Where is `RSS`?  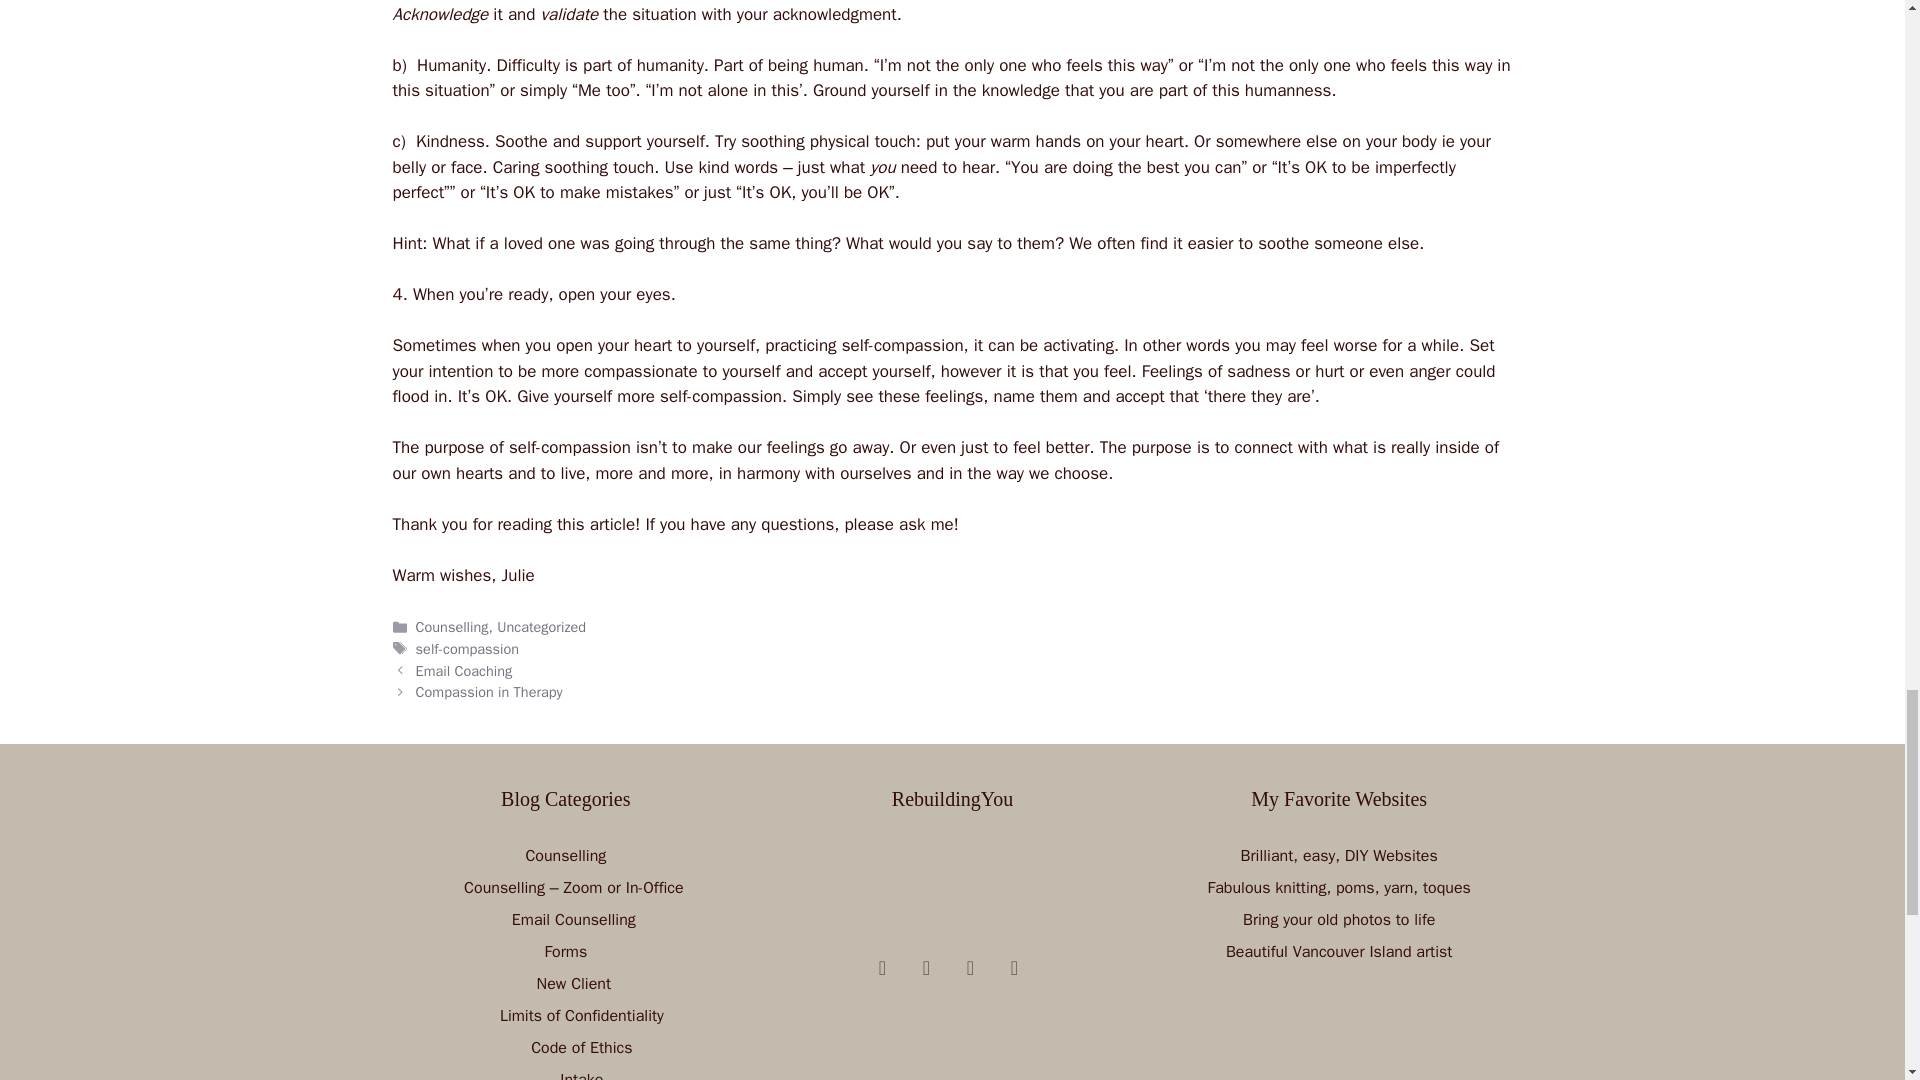 RSS is located at coordinates (926, 968).